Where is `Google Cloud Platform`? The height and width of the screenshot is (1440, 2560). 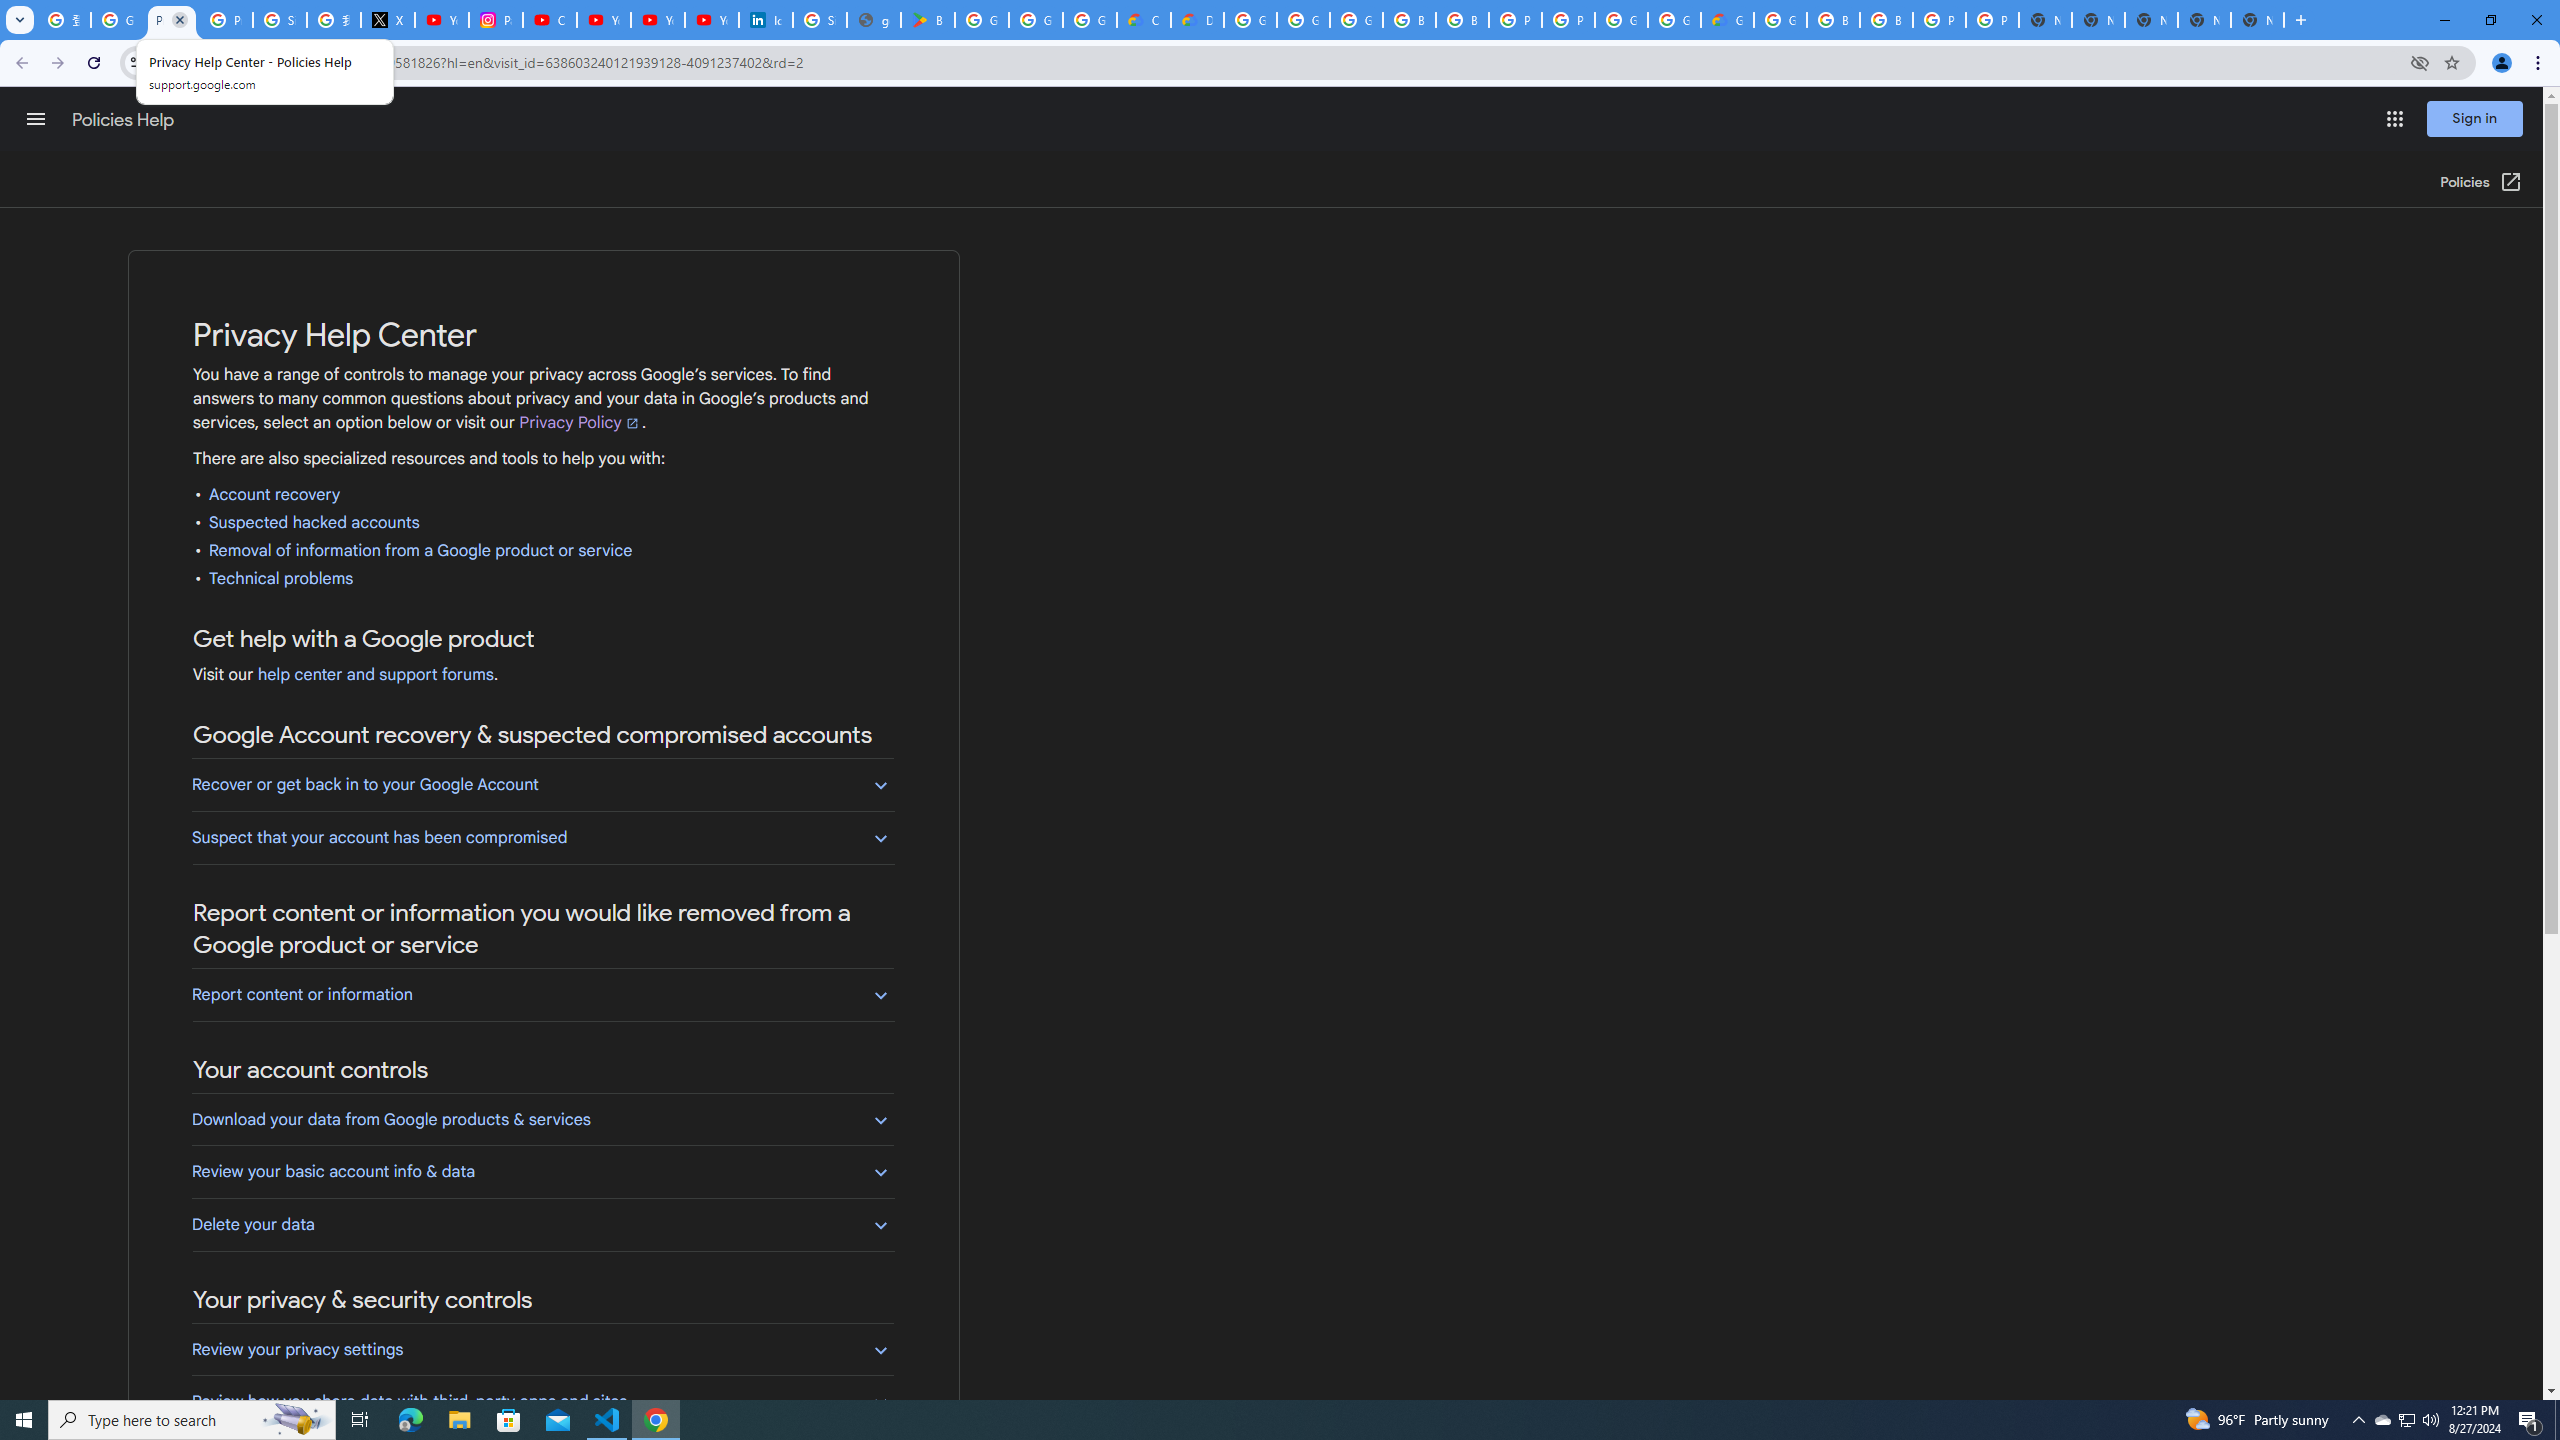
Google Cloud Platform is located at coordinates (1780, 20).